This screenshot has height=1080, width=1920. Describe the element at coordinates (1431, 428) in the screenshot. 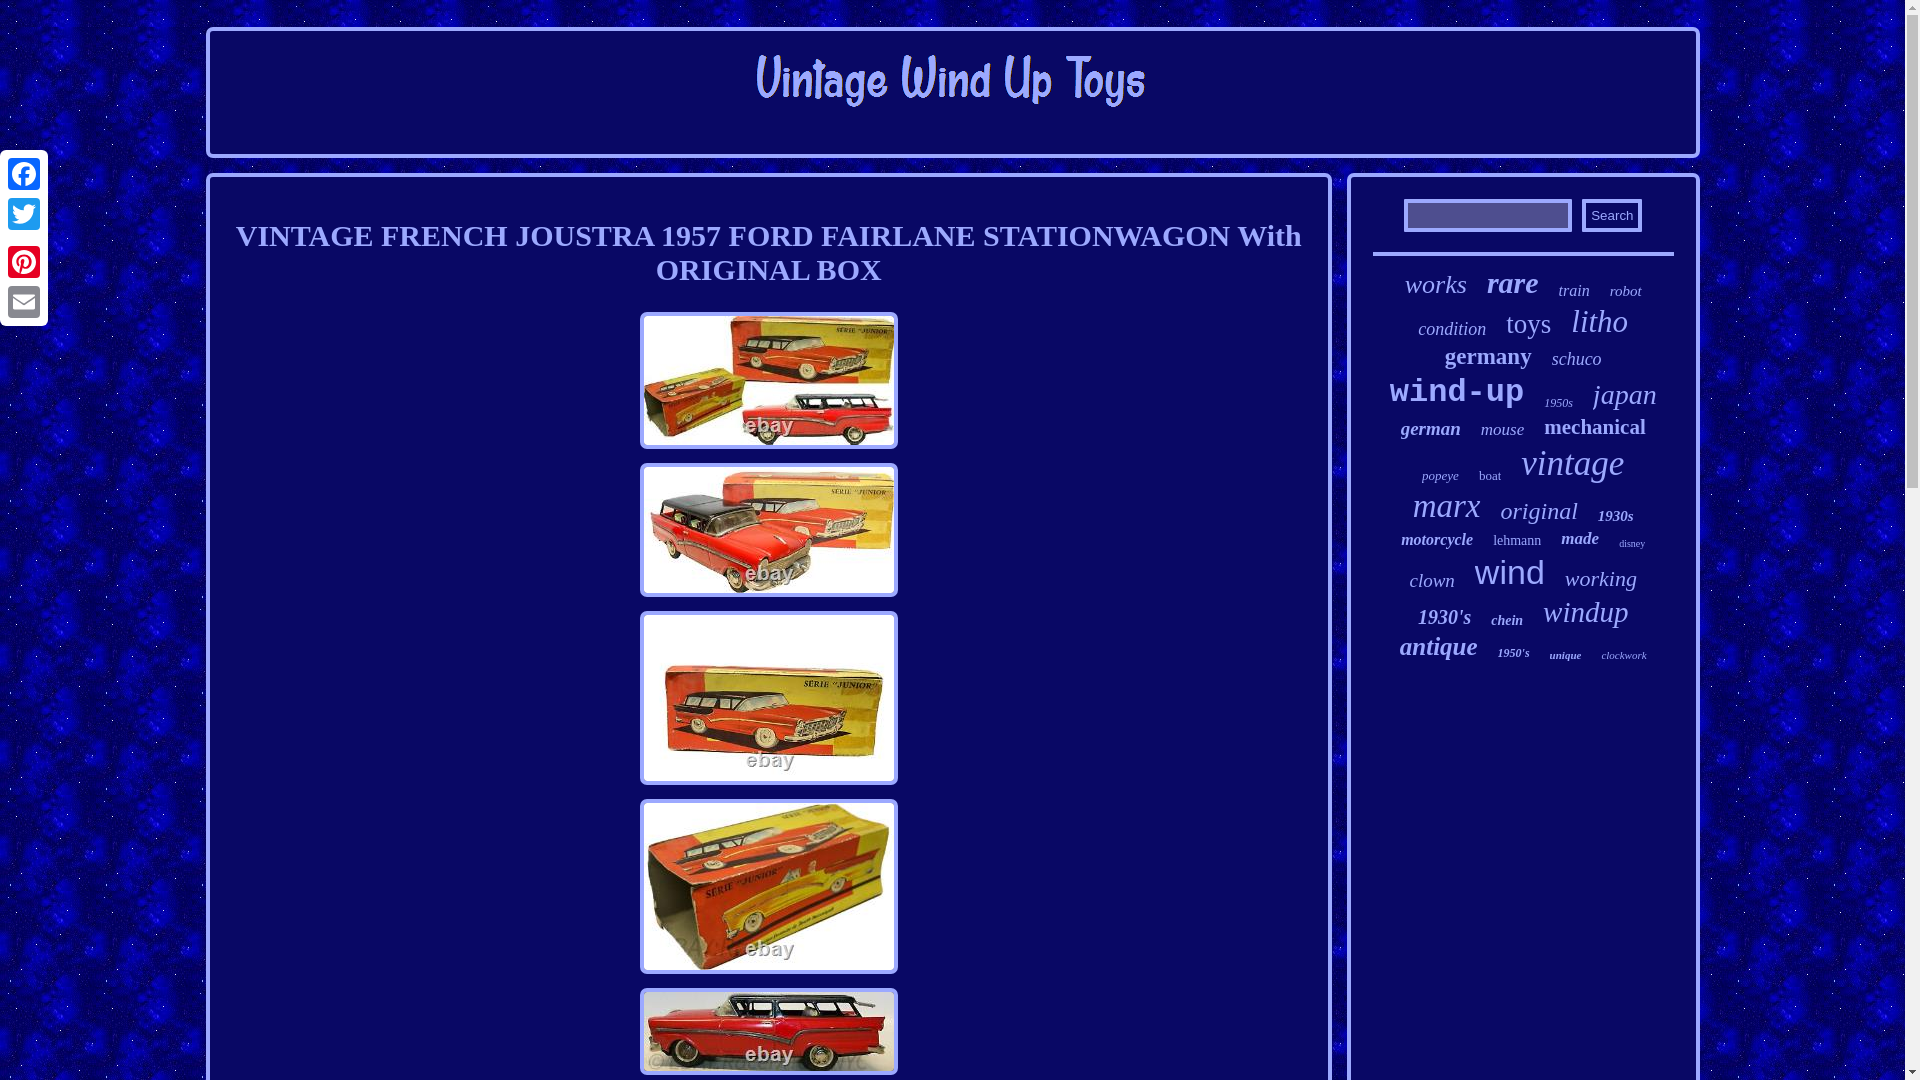

I see `german` at that location.